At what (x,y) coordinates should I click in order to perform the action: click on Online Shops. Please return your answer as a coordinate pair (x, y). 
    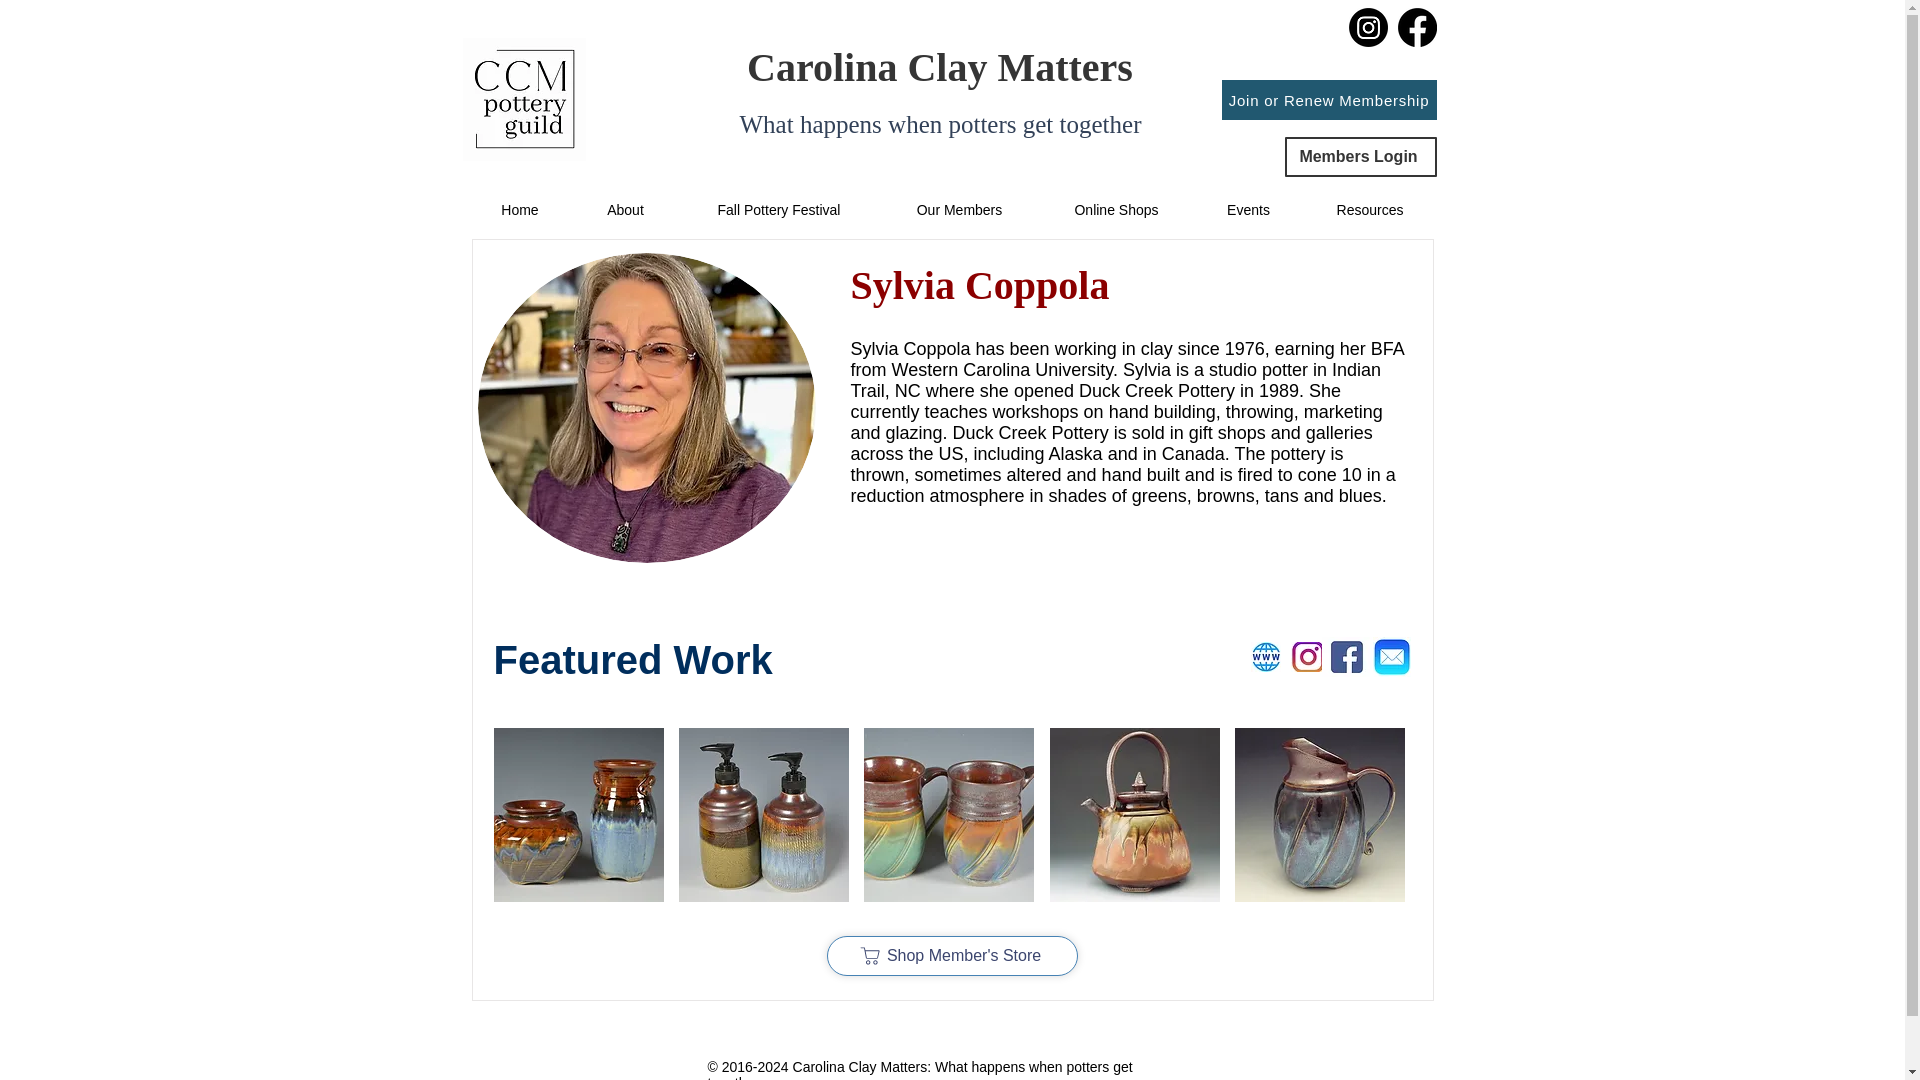
    Looking at the image, I should click on (1115, 210).